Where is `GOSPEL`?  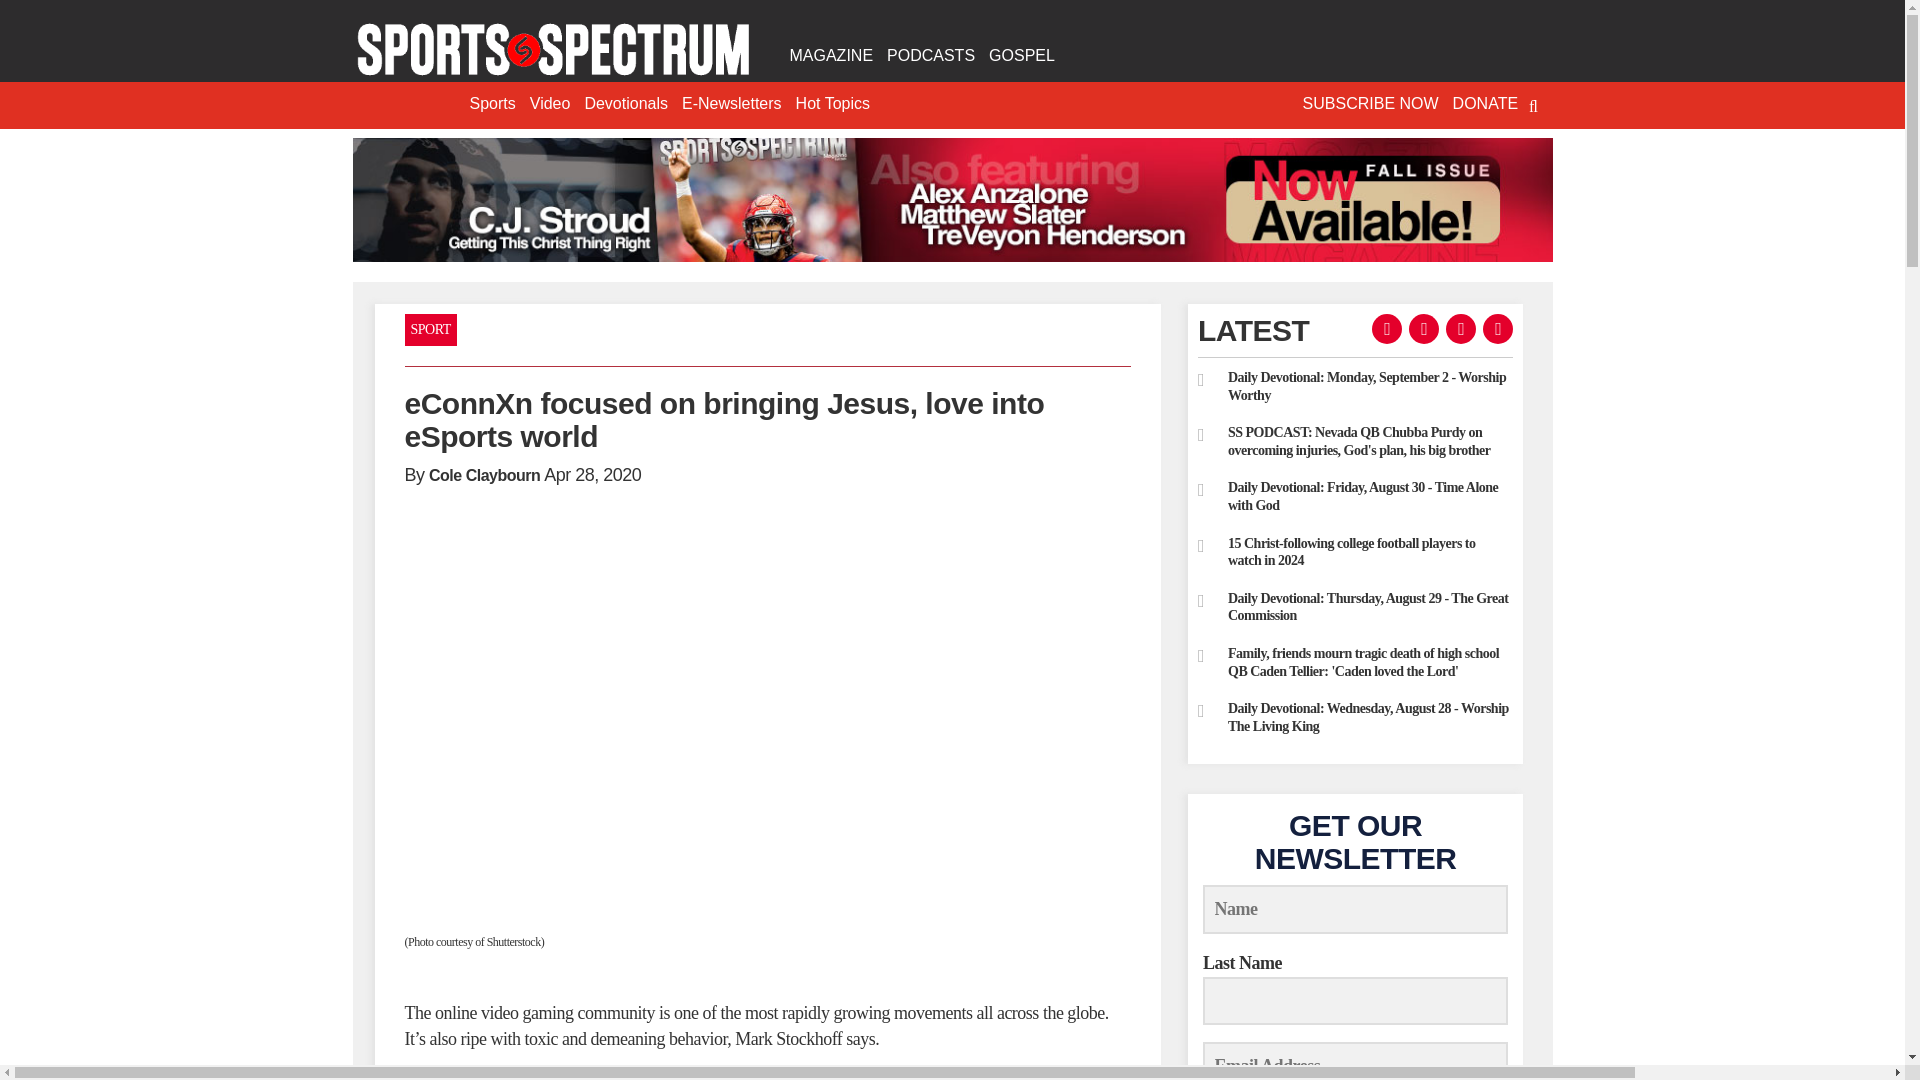
GOSPEL is located at coordinates (1021, 56).